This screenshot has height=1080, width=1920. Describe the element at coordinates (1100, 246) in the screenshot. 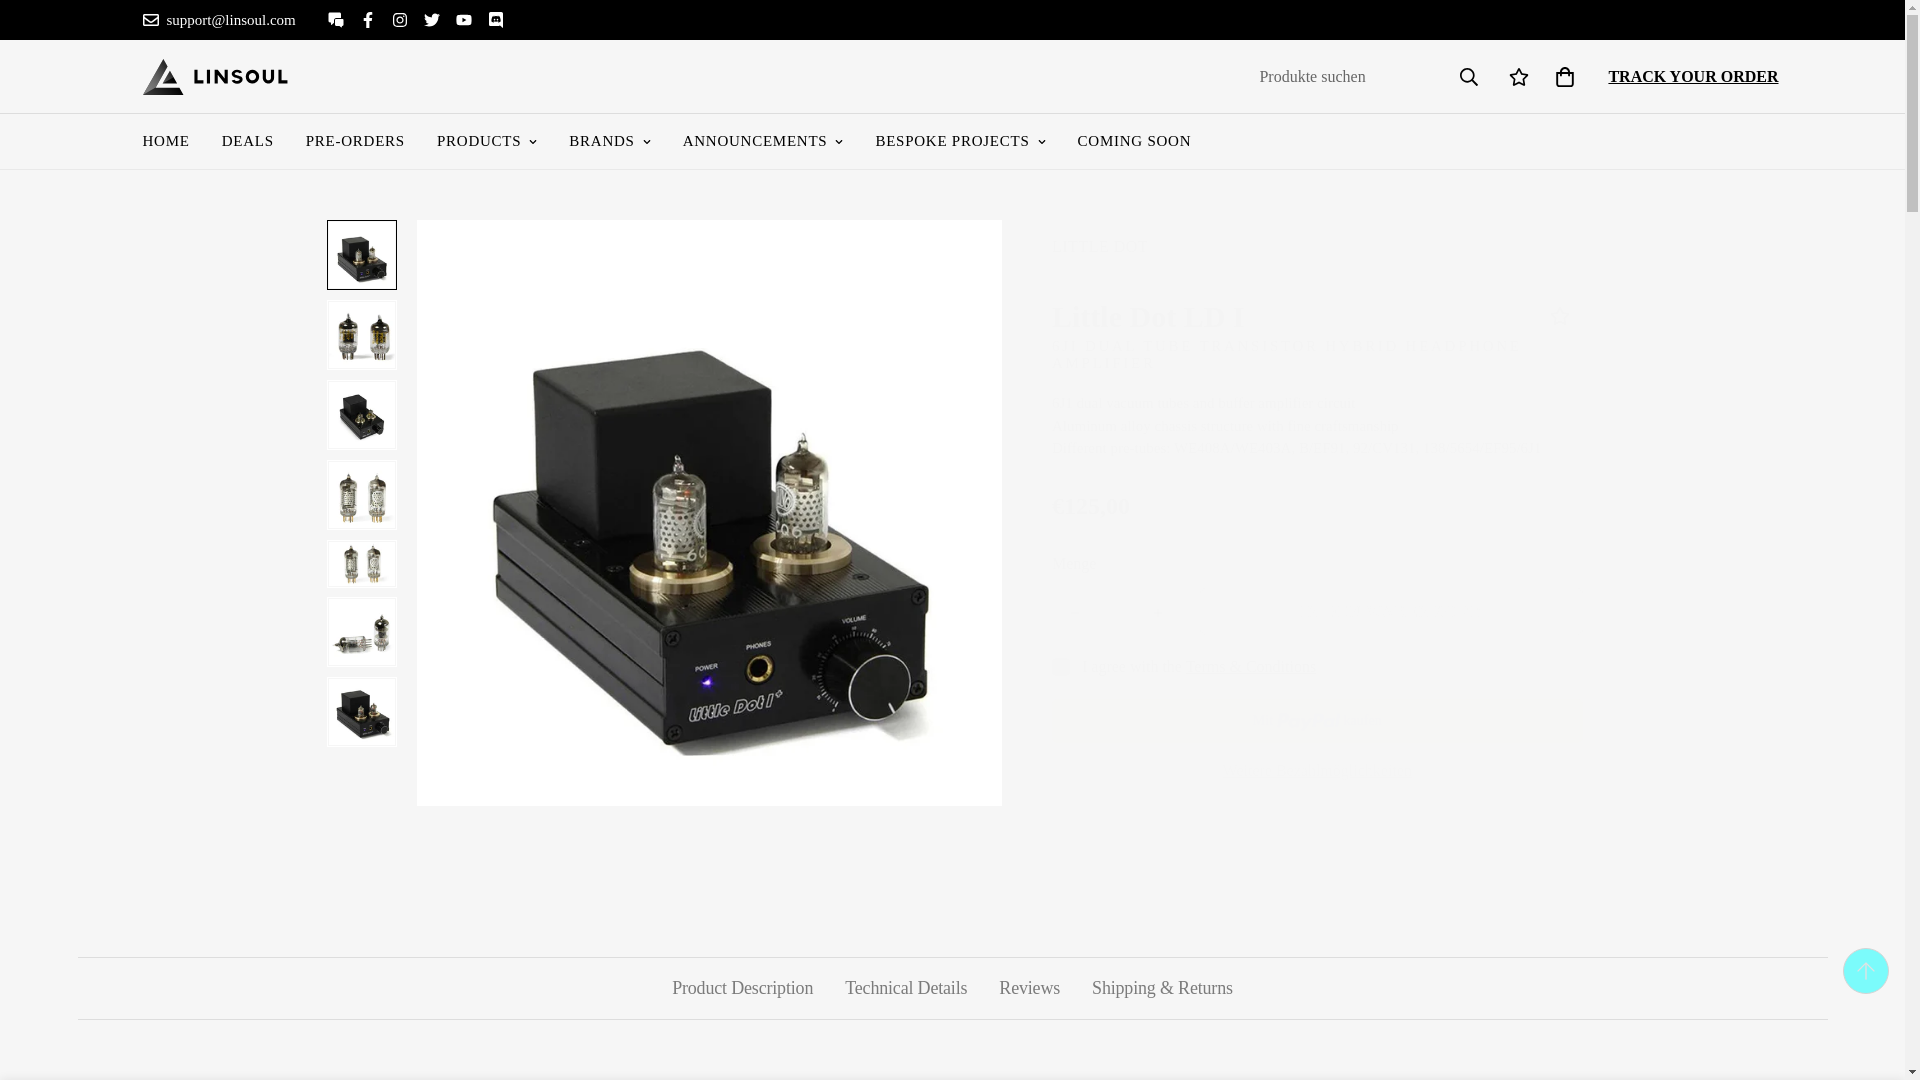

I see `Little Dot` at that location.